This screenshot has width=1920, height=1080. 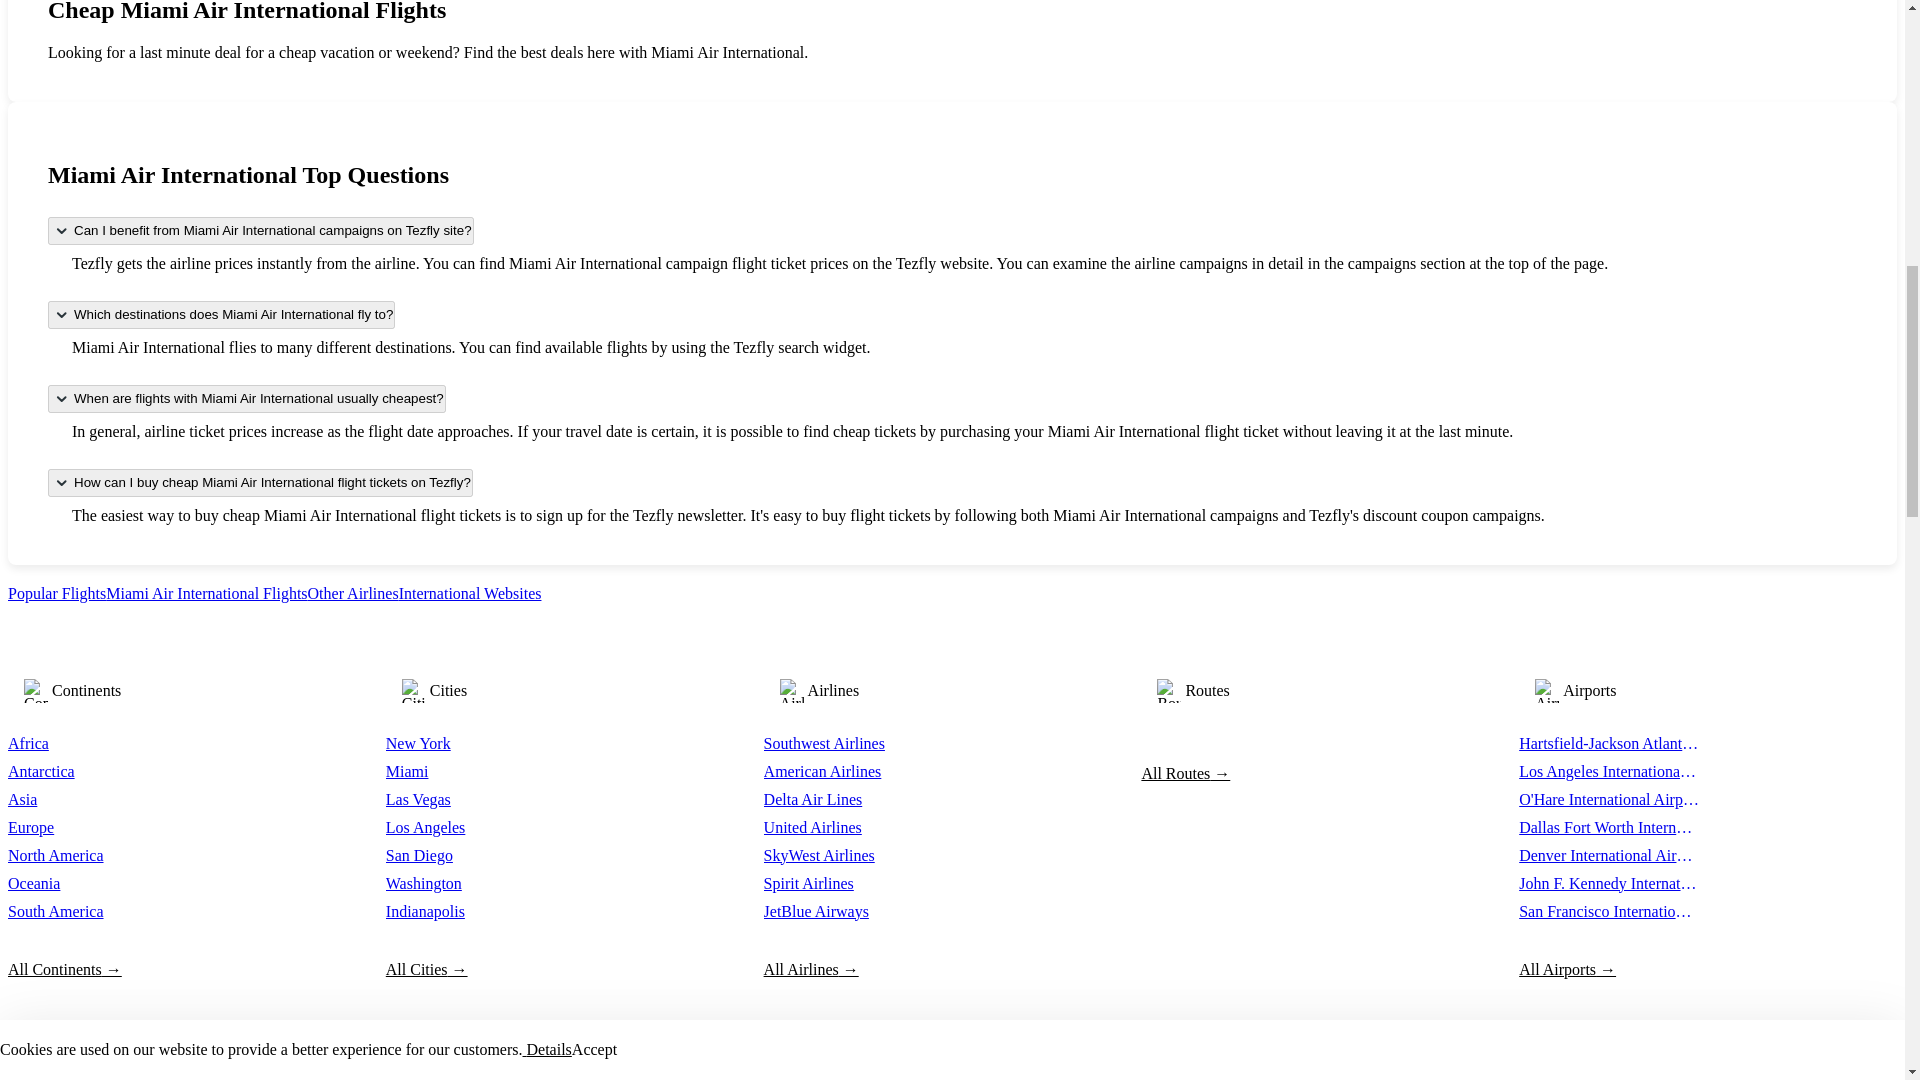 What do you see at coordinates (98, 912) in the screenshot?
I see `South America` at bounding box center [98, 912].